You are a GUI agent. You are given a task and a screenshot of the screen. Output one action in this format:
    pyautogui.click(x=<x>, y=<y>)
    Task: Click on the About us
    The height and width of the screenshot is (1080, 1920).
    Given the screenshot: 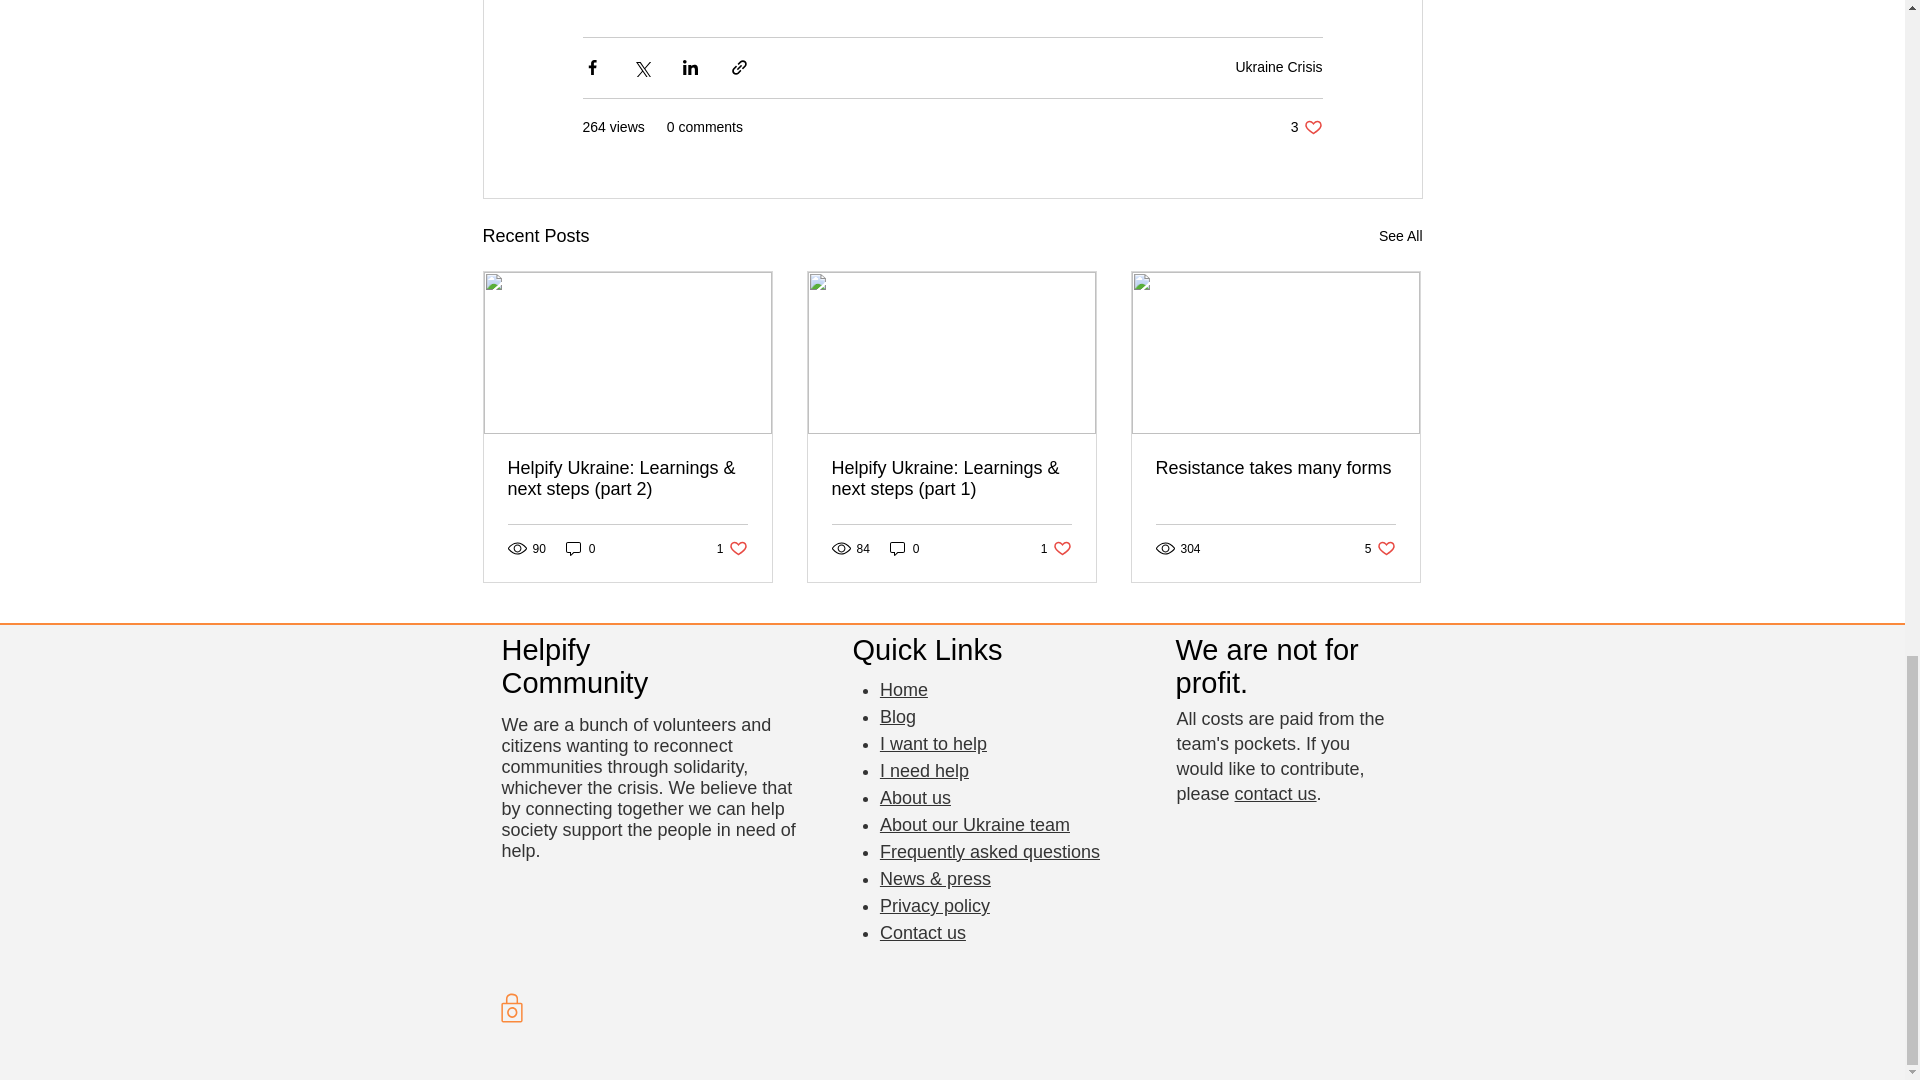 What is the action you would take?
    pyautogui.click(x=1306, y=127)
    